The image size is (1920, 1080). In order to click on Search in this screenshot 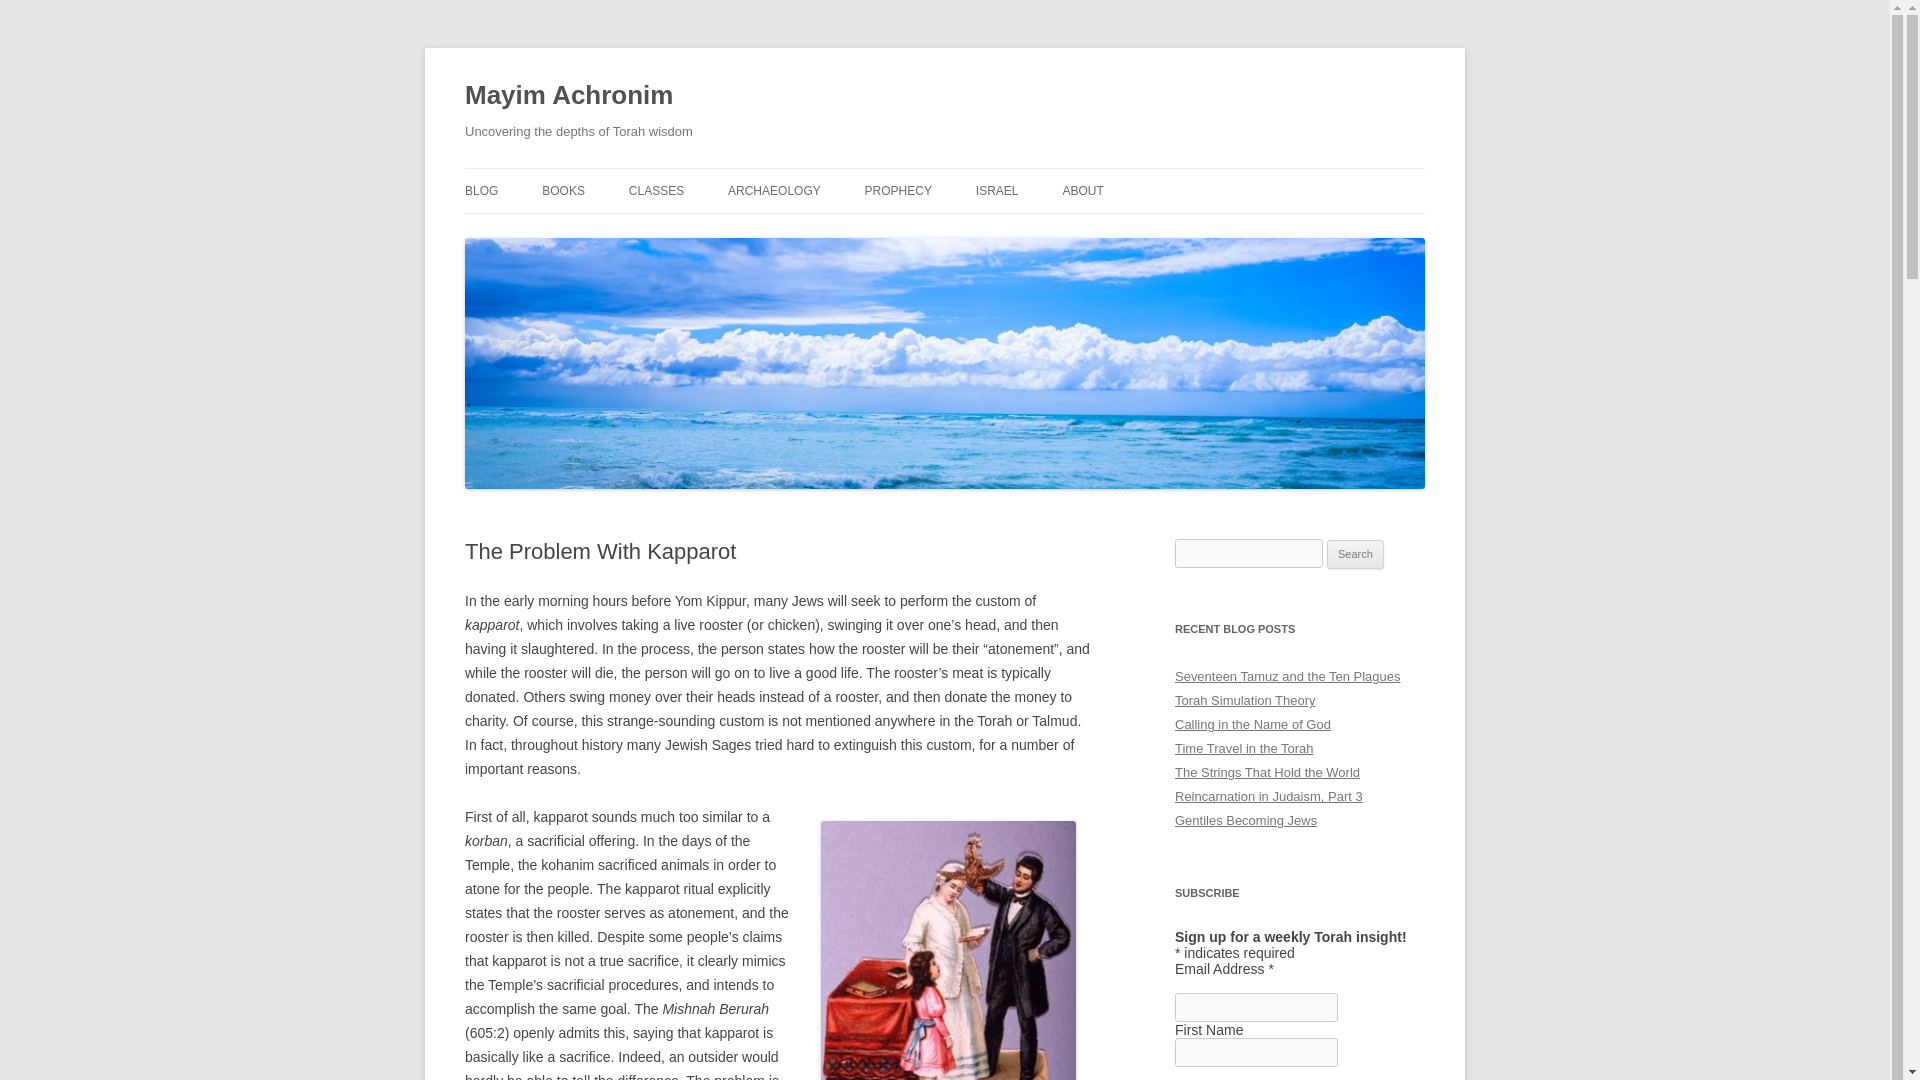, I will do `click(1355, 555)`.